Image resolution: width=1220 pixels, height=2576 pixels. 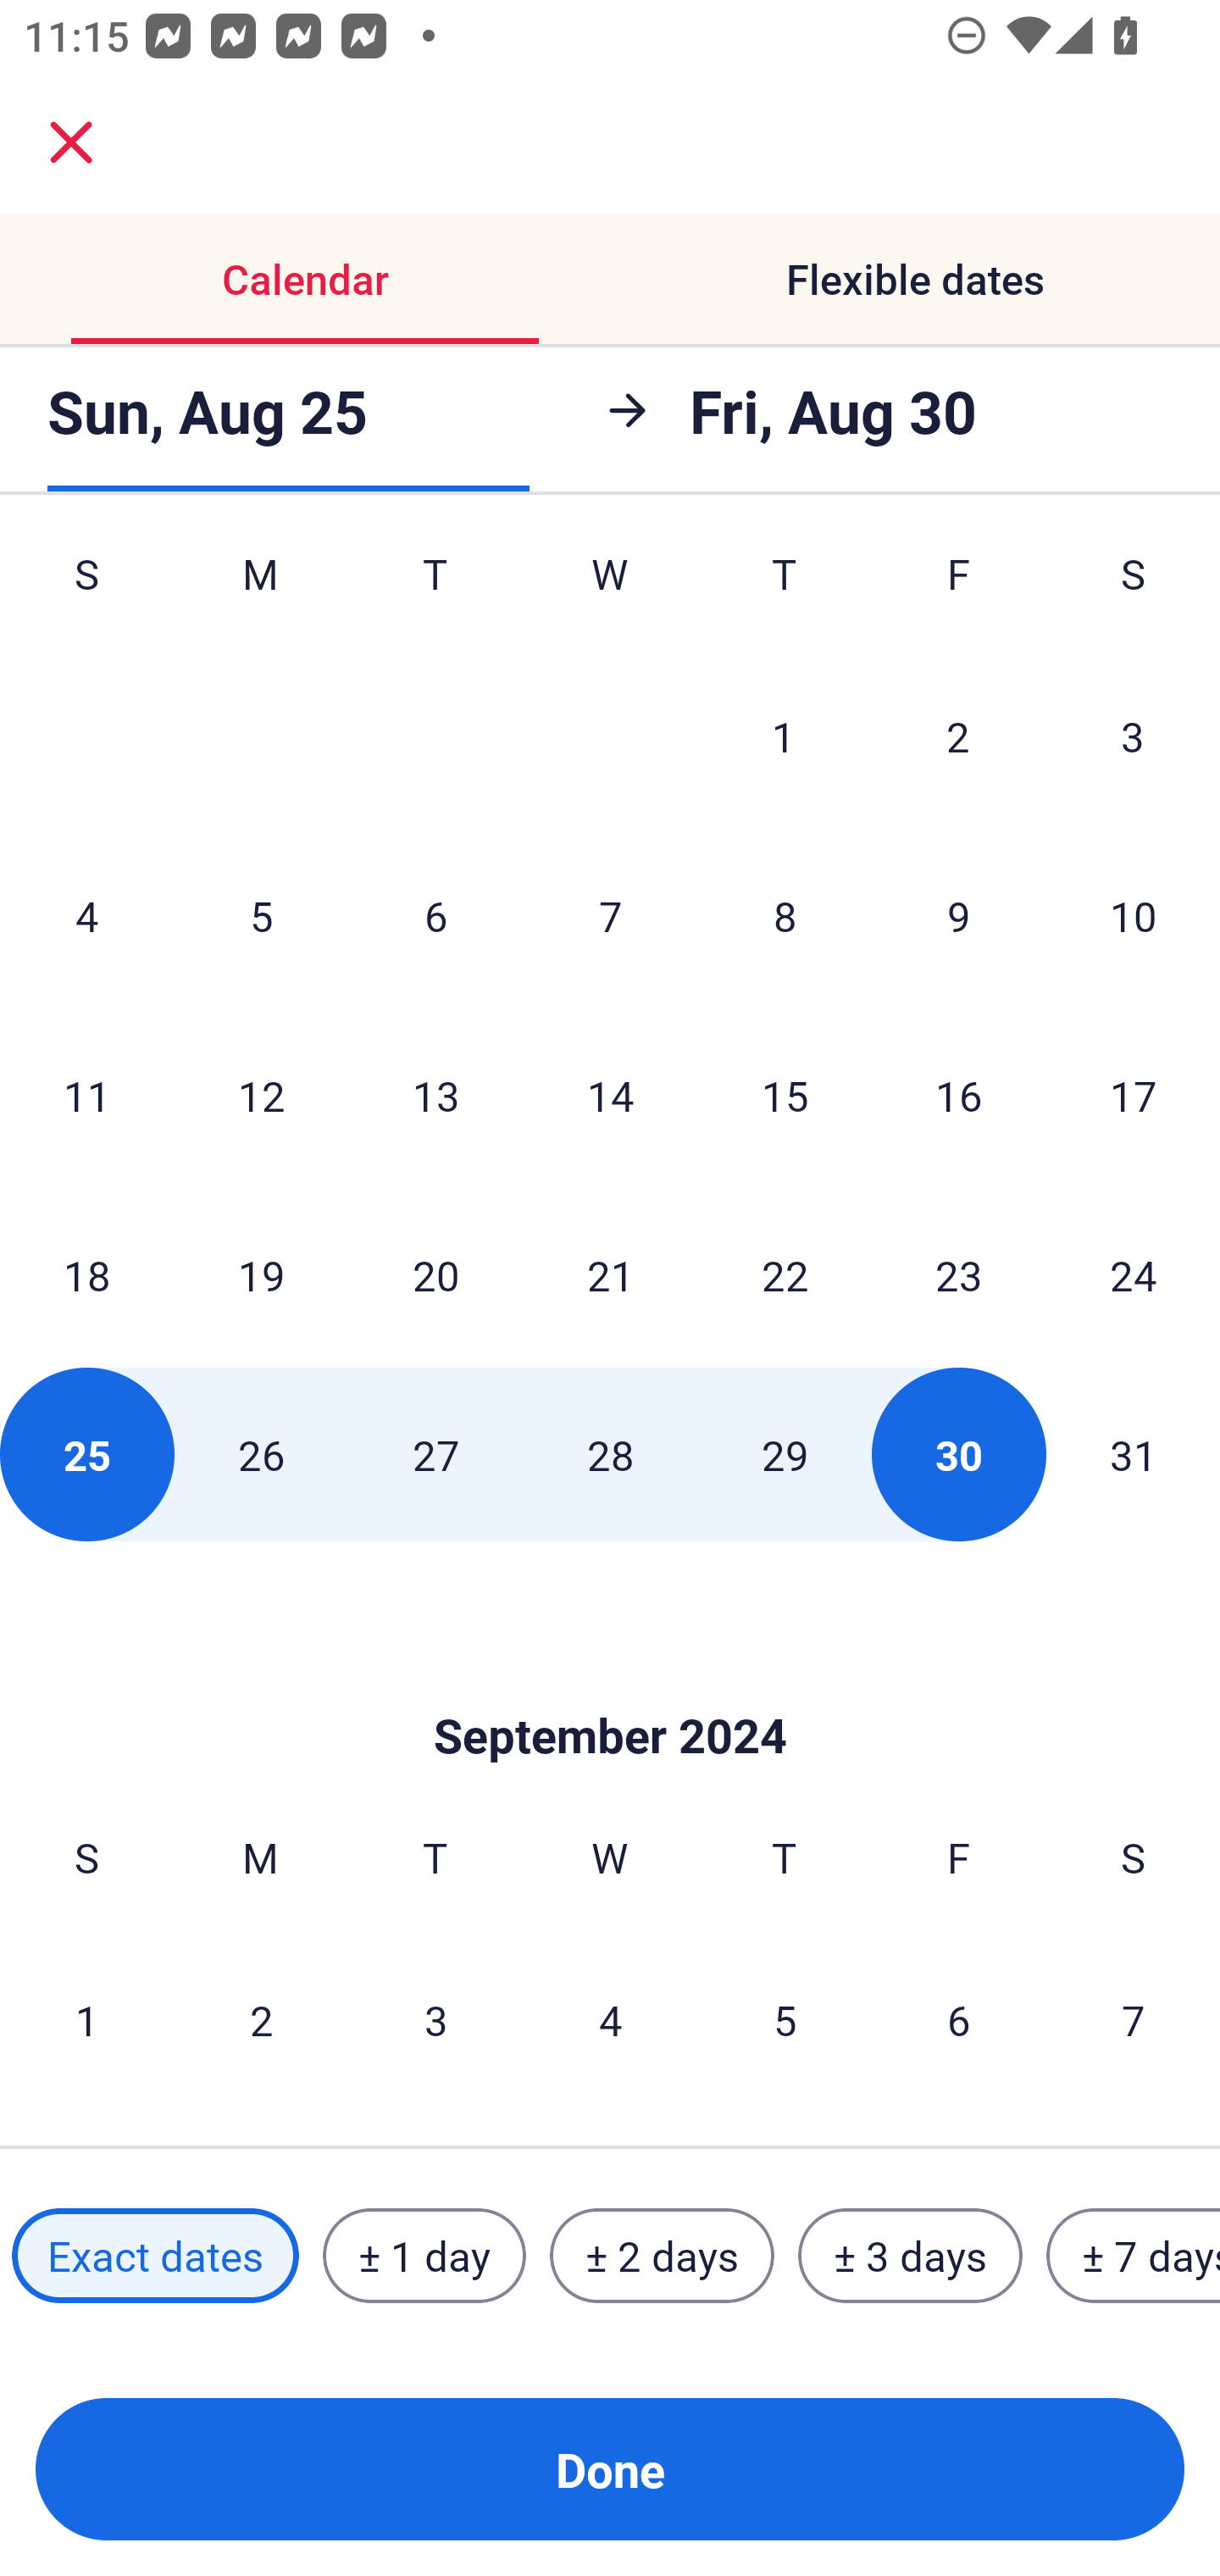 I want to click on Done, so click(x=610, y=2469).